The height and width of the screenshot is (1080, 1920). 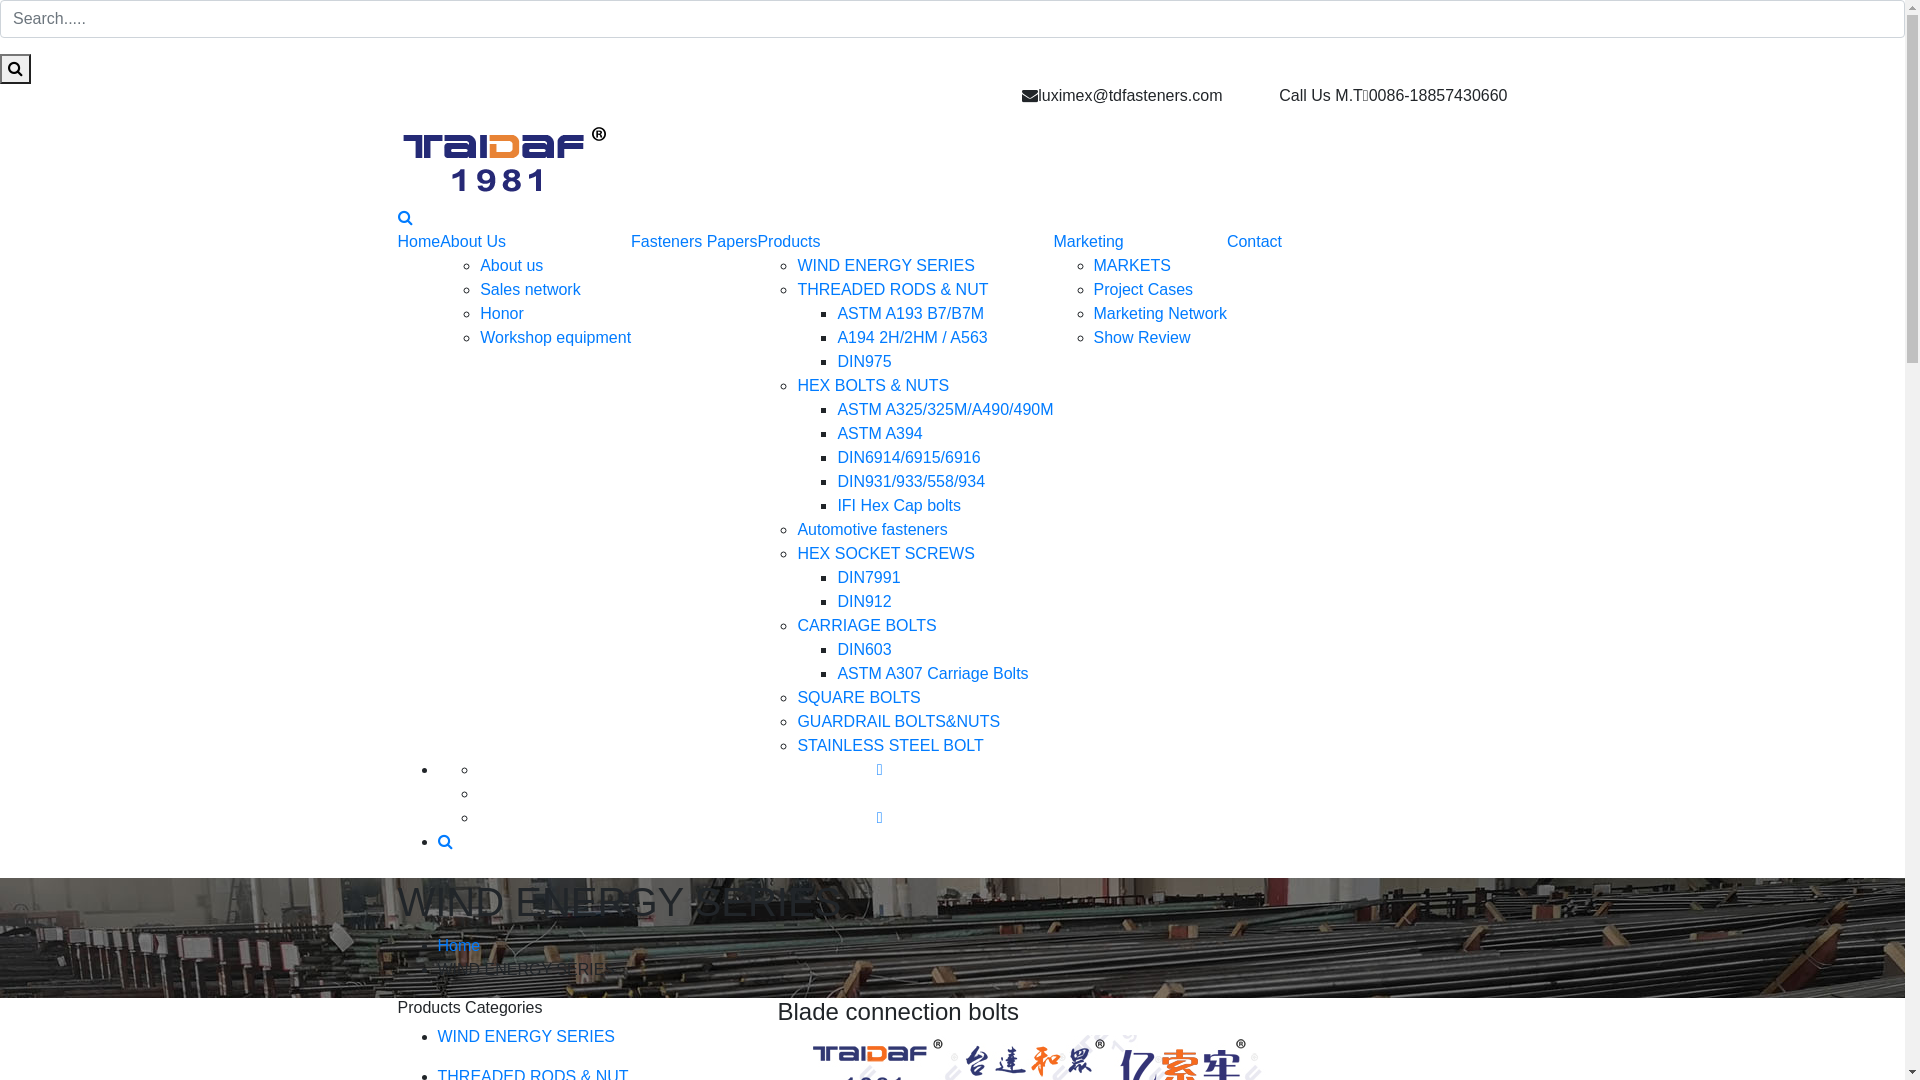 What do you see at coordinates (872, 530) in the screenshot?
I see `Automotive fasteners` at bounding box center [872, 530].